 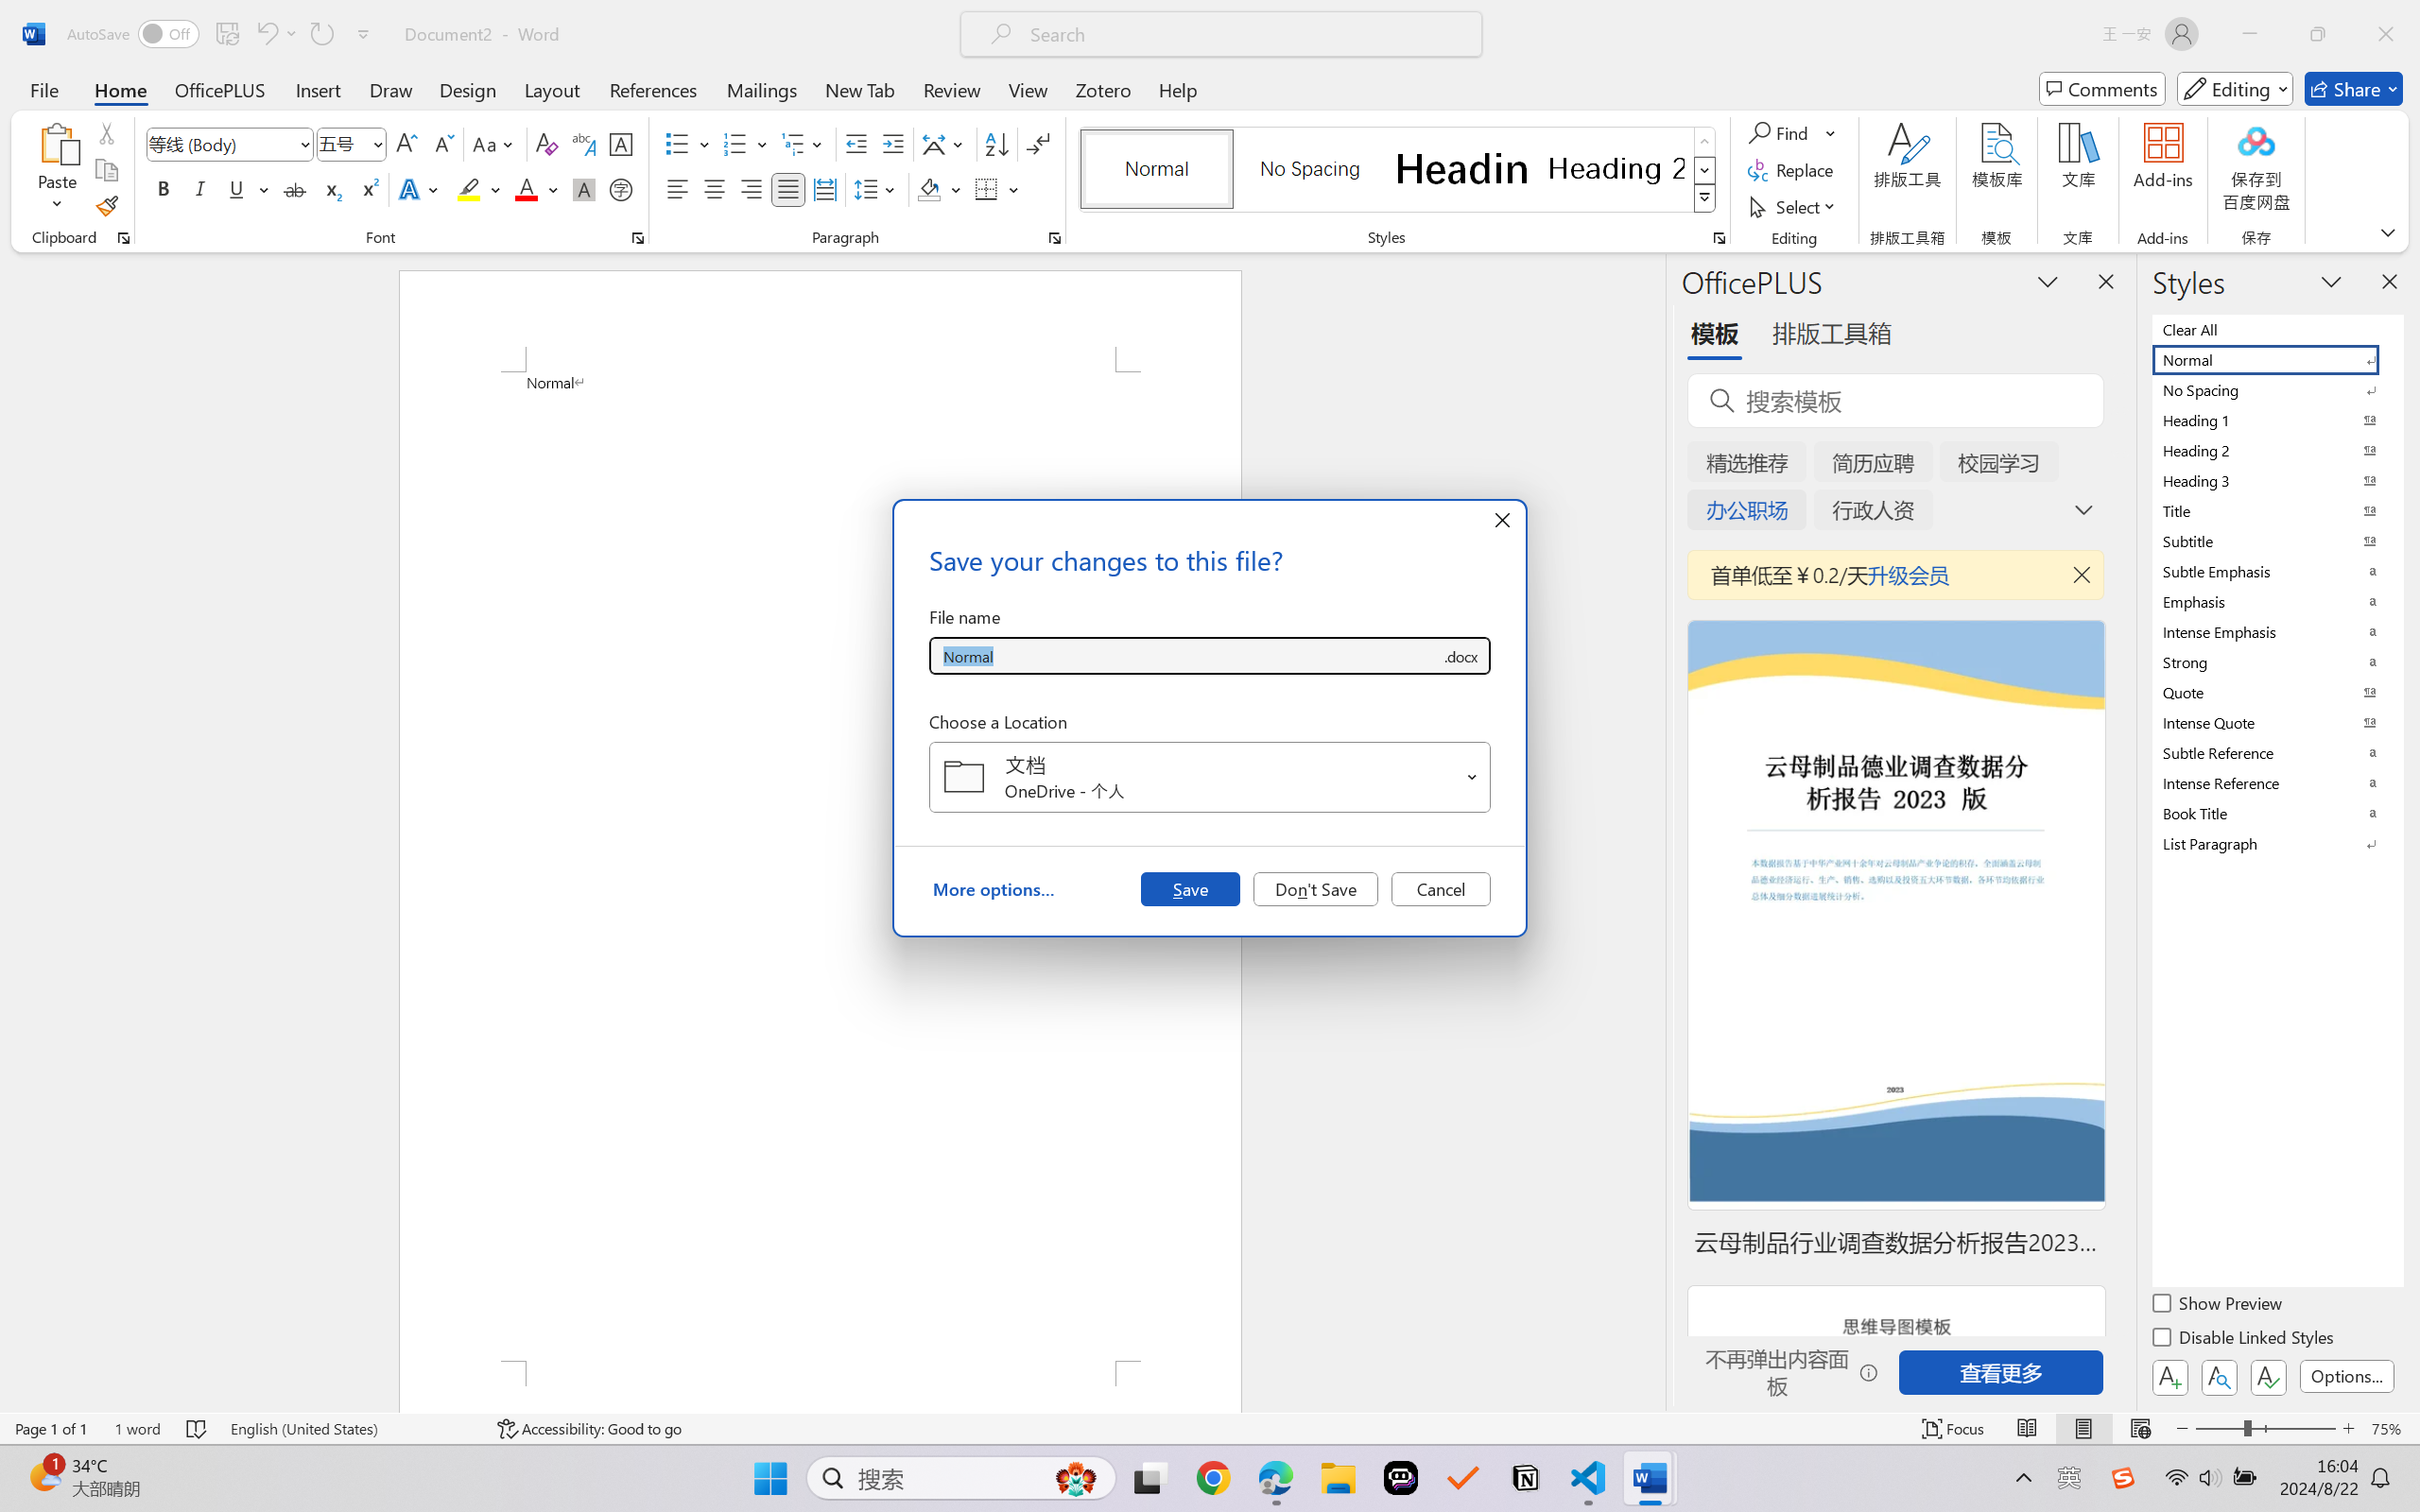 I want to click on Title, so click(x=2276, y=510).